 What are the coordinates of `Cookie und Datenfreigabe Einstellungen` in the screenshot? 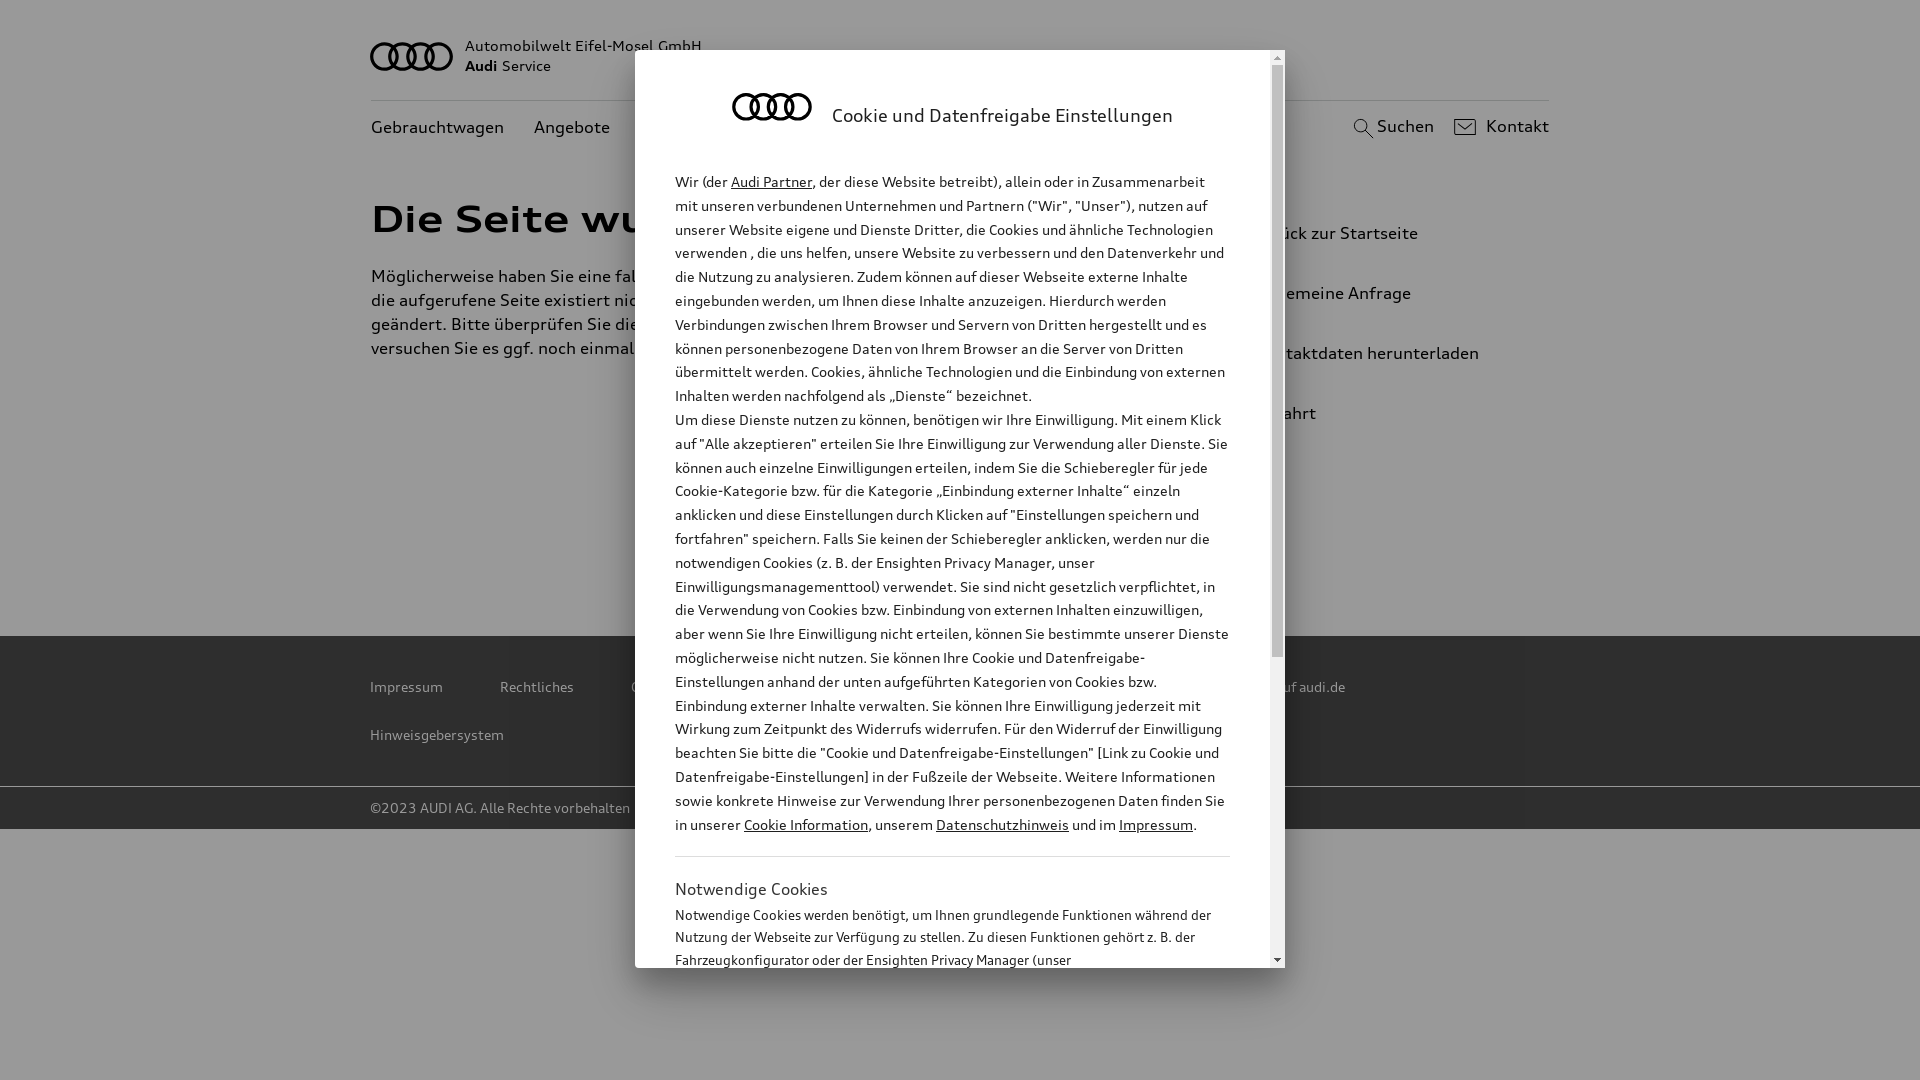 It's located at (897, 687).